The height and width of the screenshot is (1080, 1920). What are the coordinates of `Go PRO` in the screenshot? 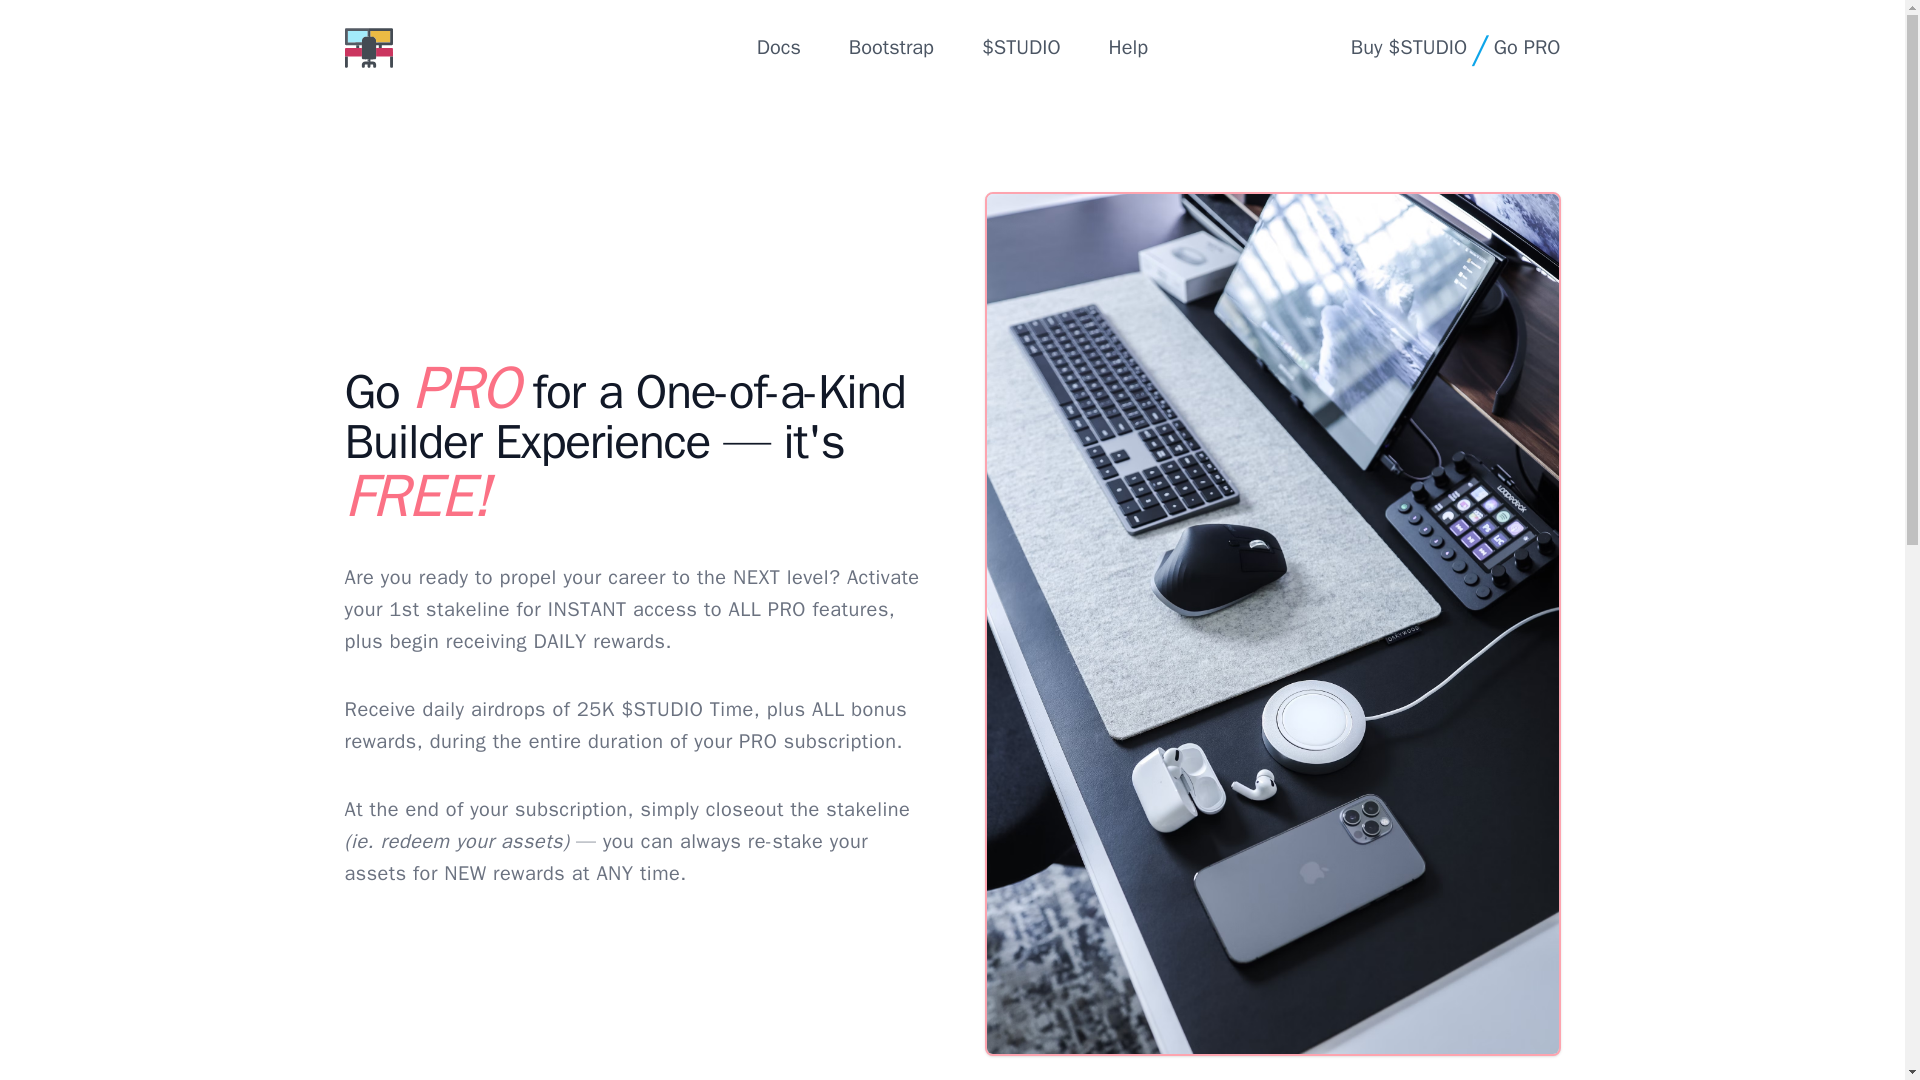 It's located at (1526, 47).